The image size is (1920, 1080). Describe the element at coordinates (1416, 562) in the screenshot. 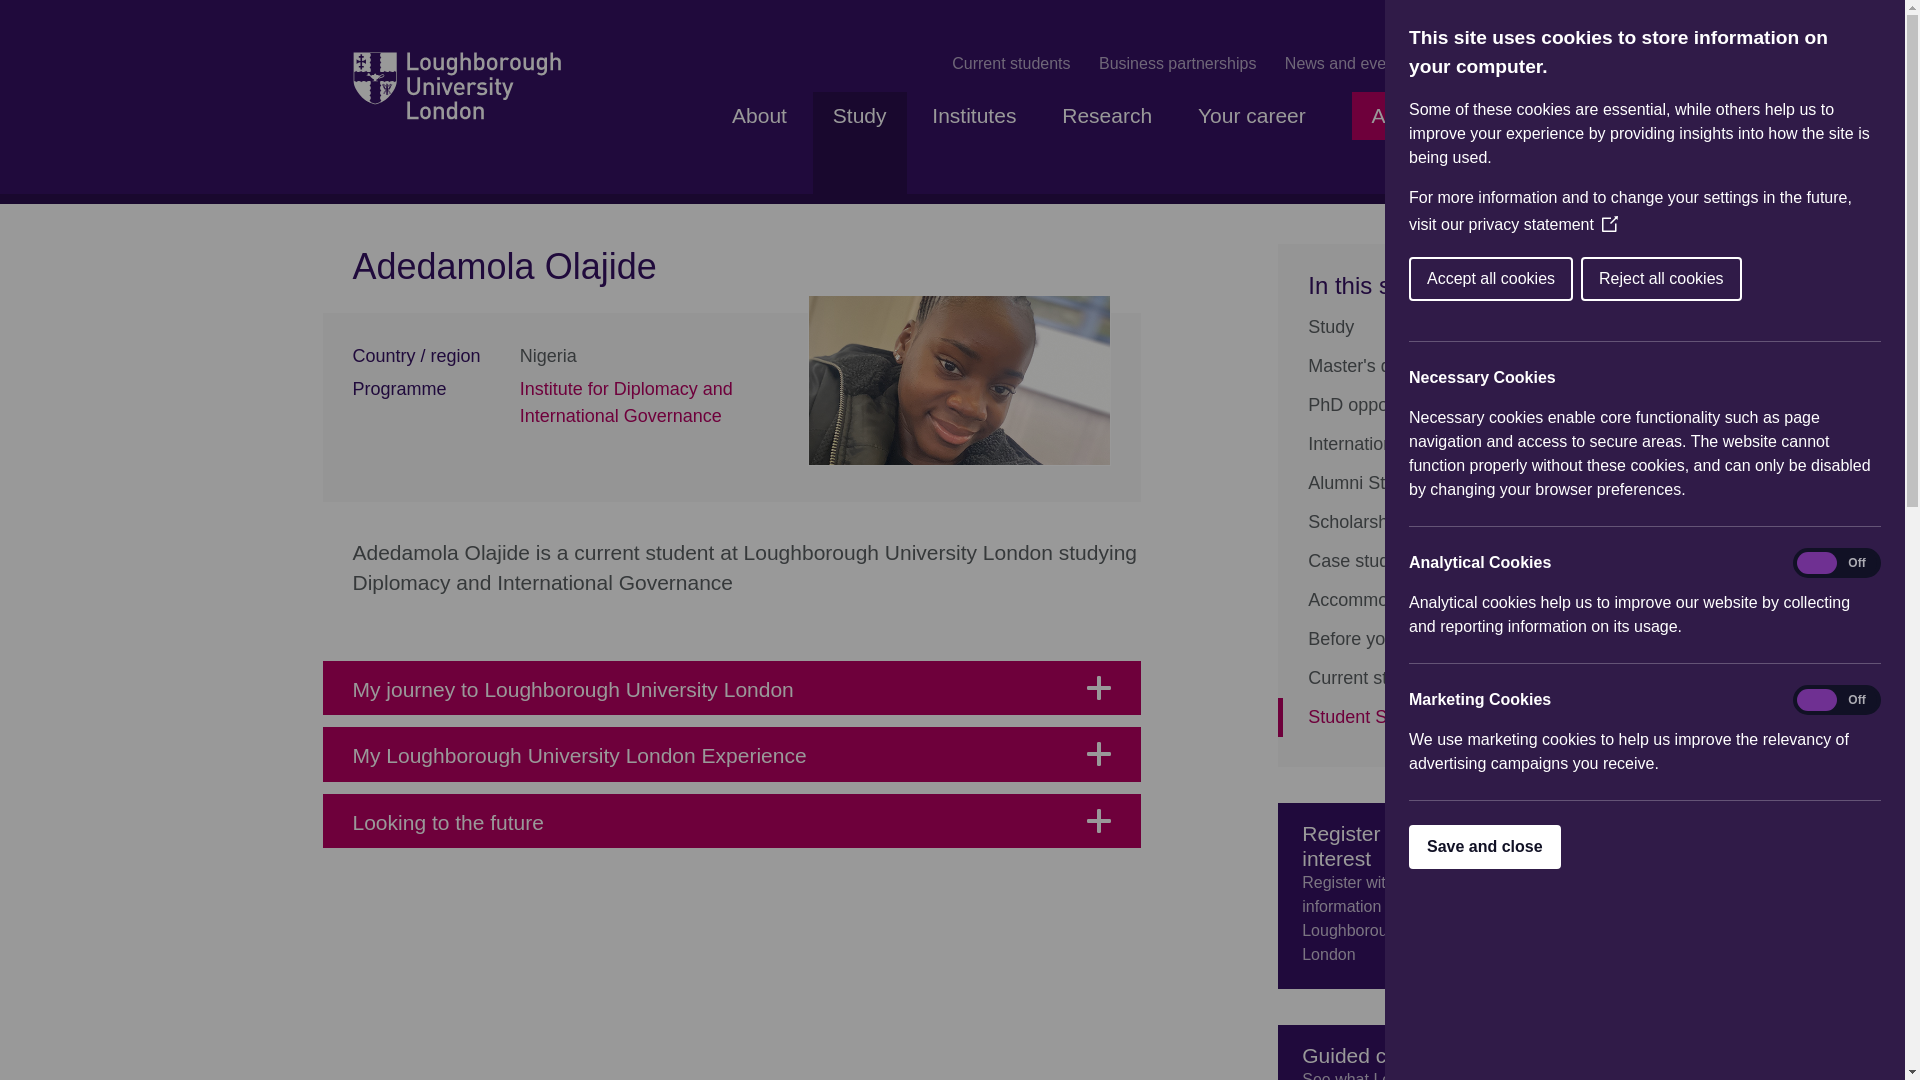

I see `Case studies` at that location.